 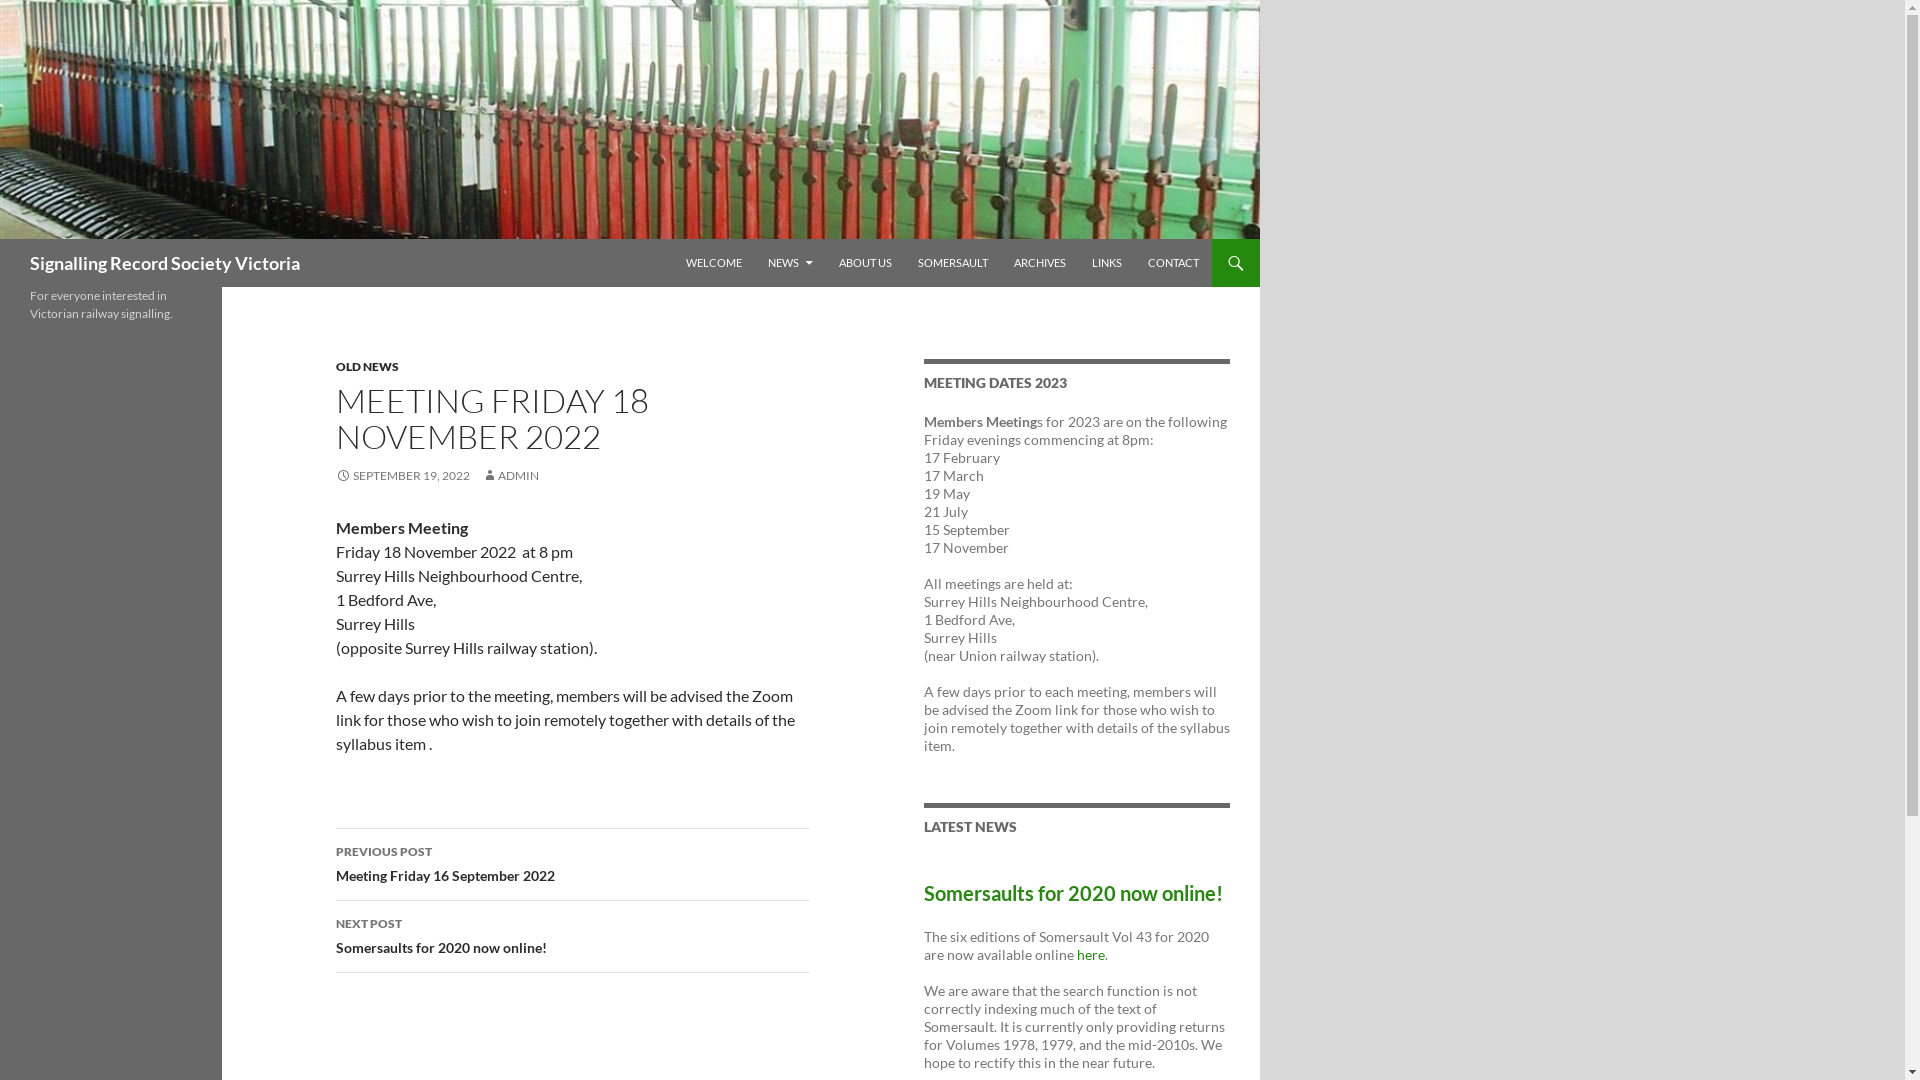 I want to click on NEWS, so click(x=790, y=263).